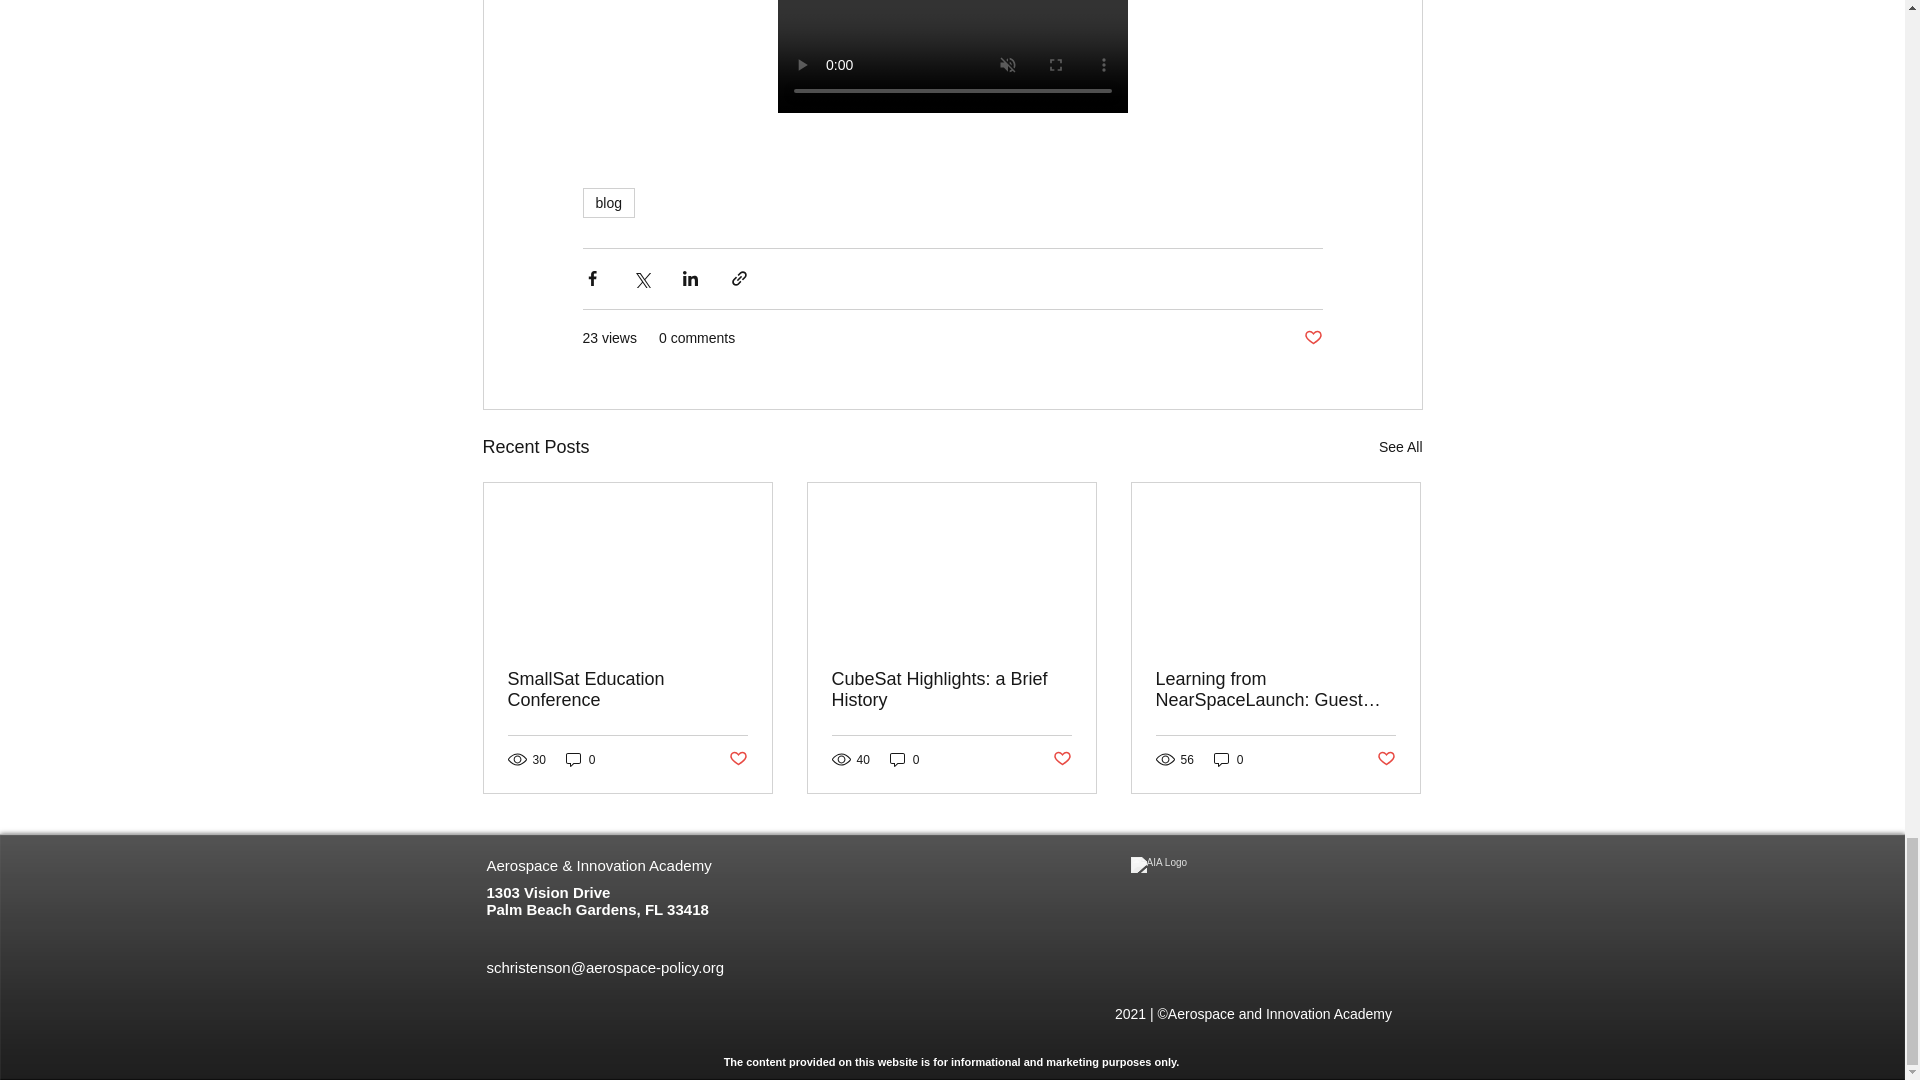 This screenshot has height=1080, width=1920. I want to click on See All, so click(1400, 448).